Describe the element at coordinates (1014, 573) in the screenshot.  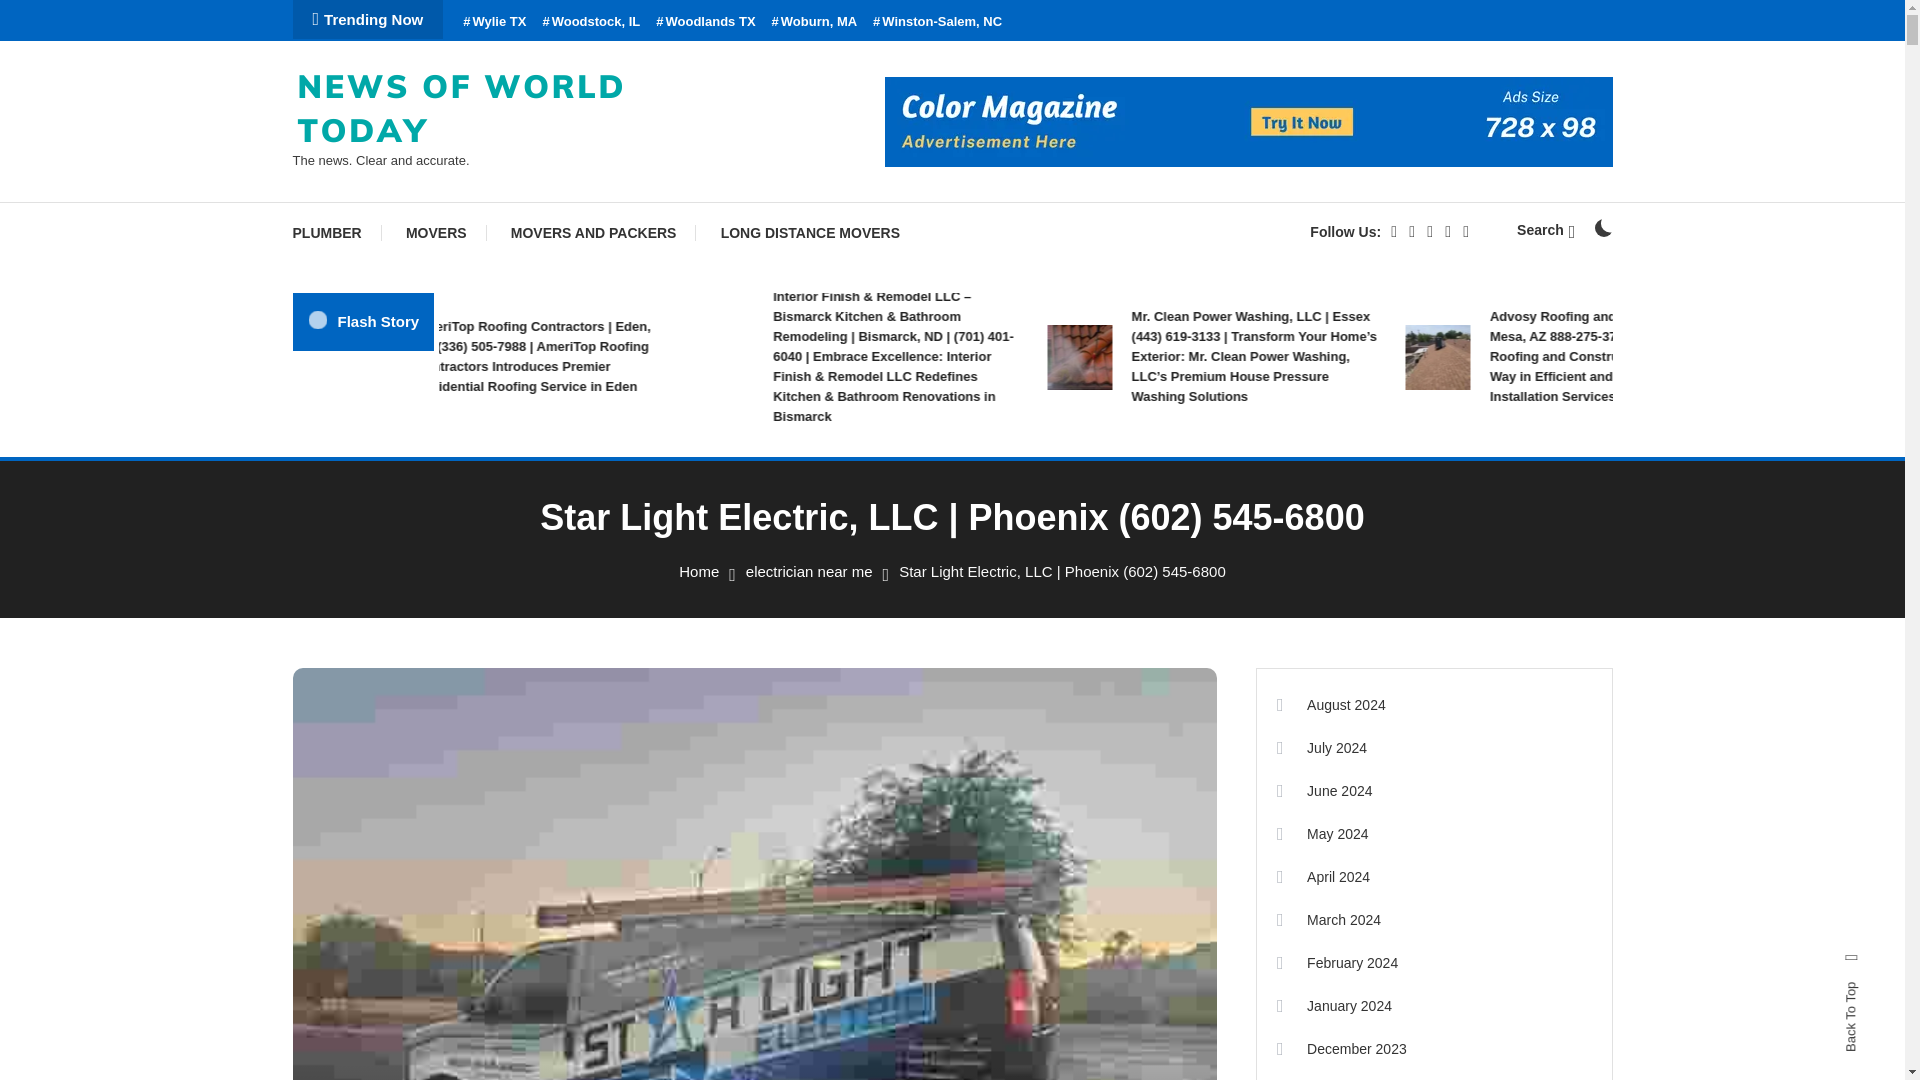
I see `Search` at that location.